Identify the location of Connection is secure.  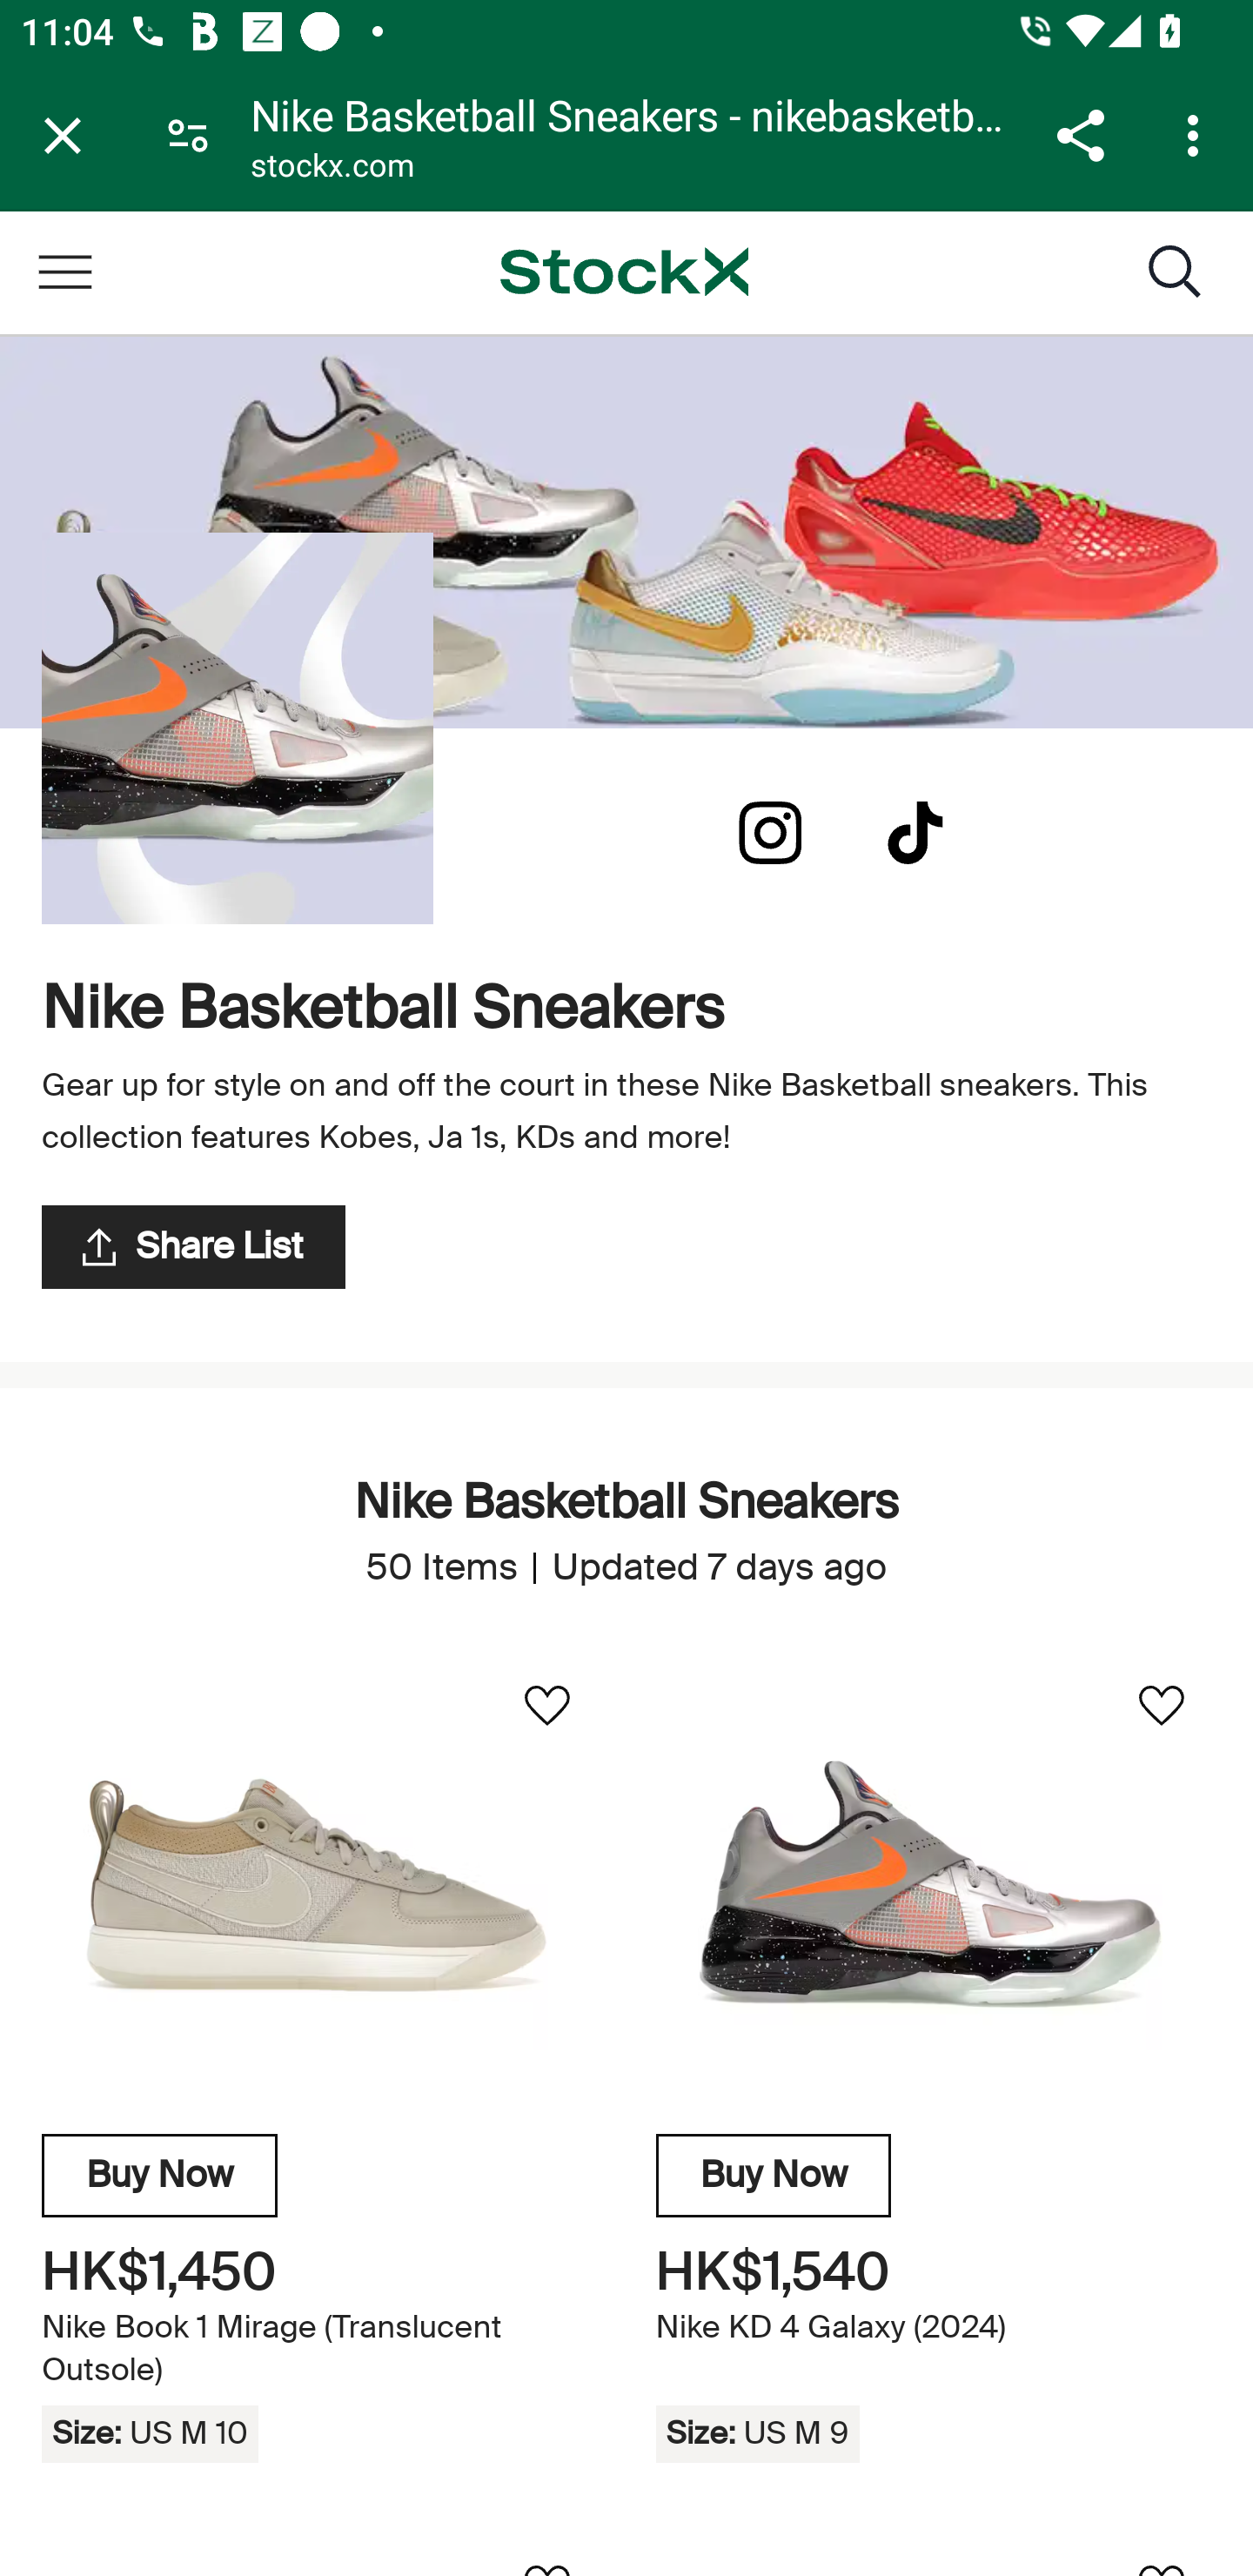
(188, 134).